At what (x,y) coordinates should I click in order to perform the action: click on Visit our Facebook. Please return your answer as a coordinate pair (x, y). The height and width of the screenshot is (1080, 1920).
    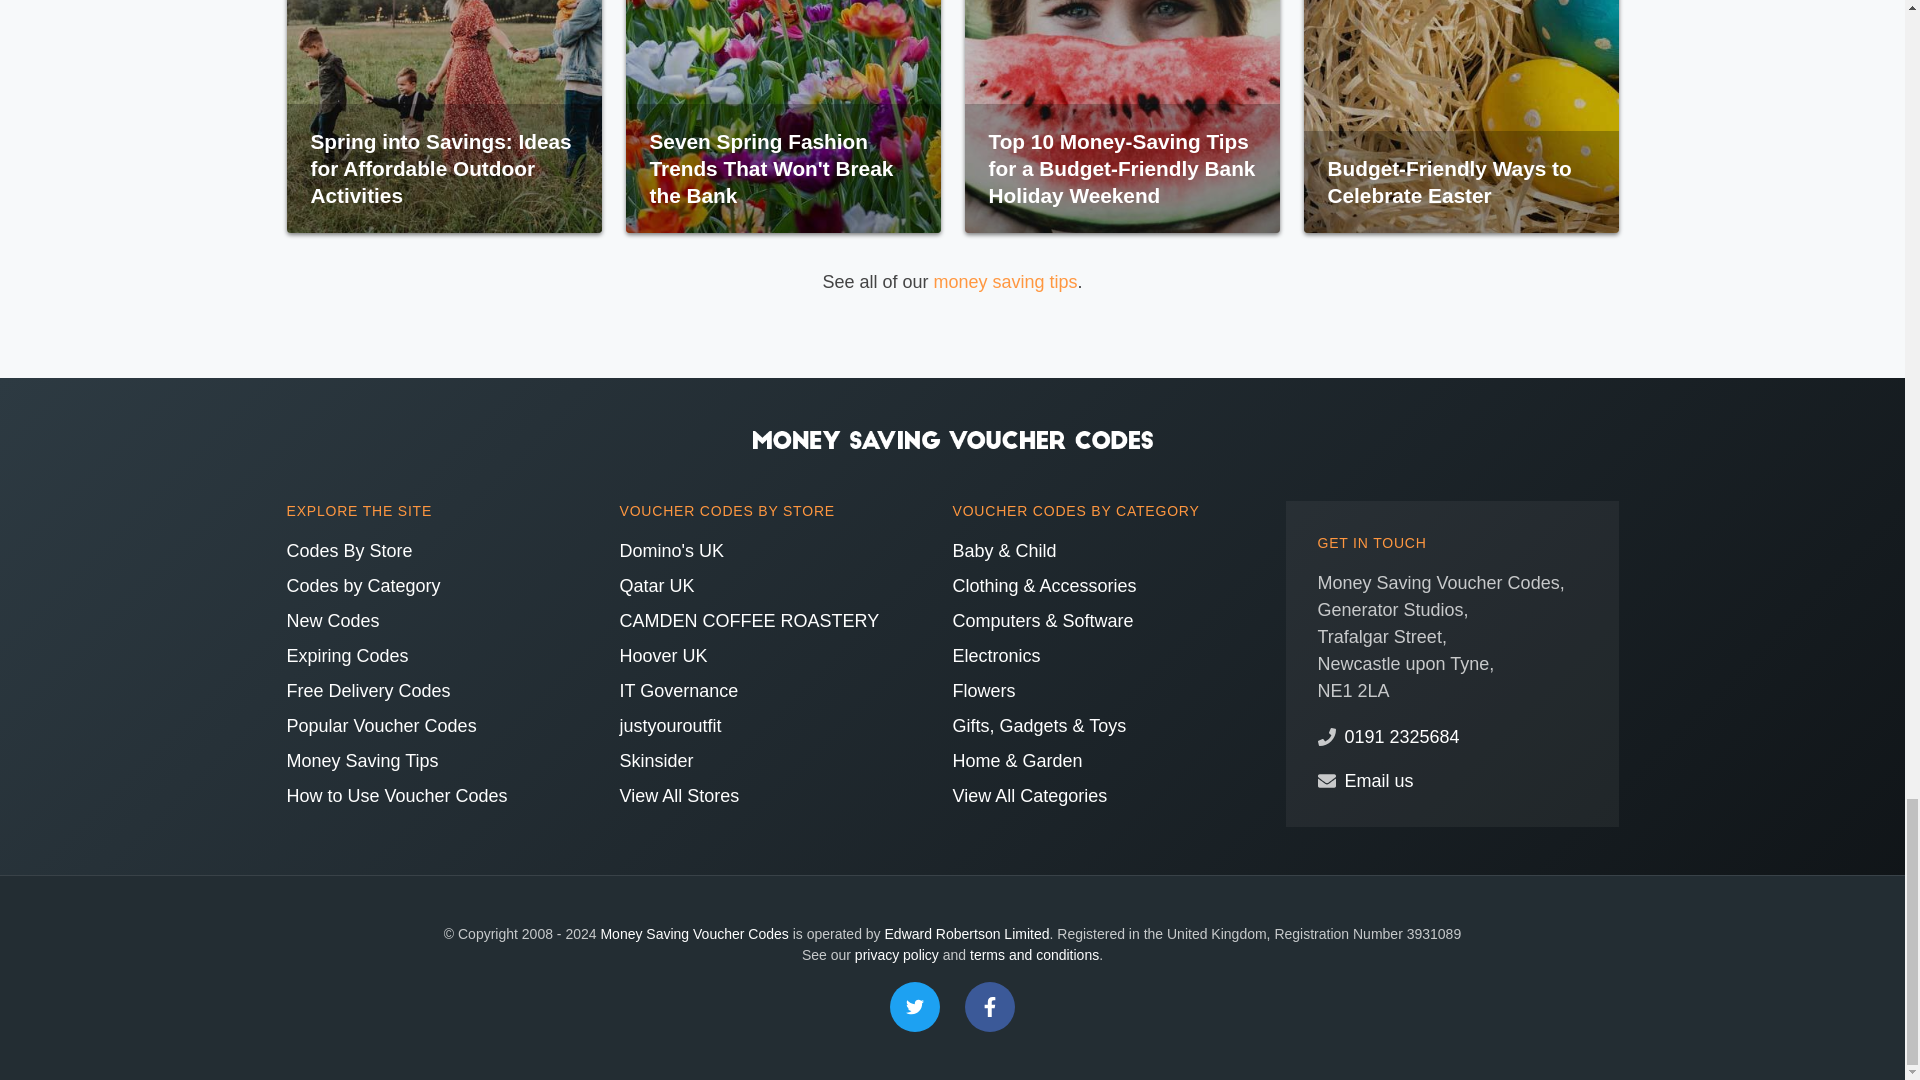
    Looking at the image, I should click on (990, 1006).